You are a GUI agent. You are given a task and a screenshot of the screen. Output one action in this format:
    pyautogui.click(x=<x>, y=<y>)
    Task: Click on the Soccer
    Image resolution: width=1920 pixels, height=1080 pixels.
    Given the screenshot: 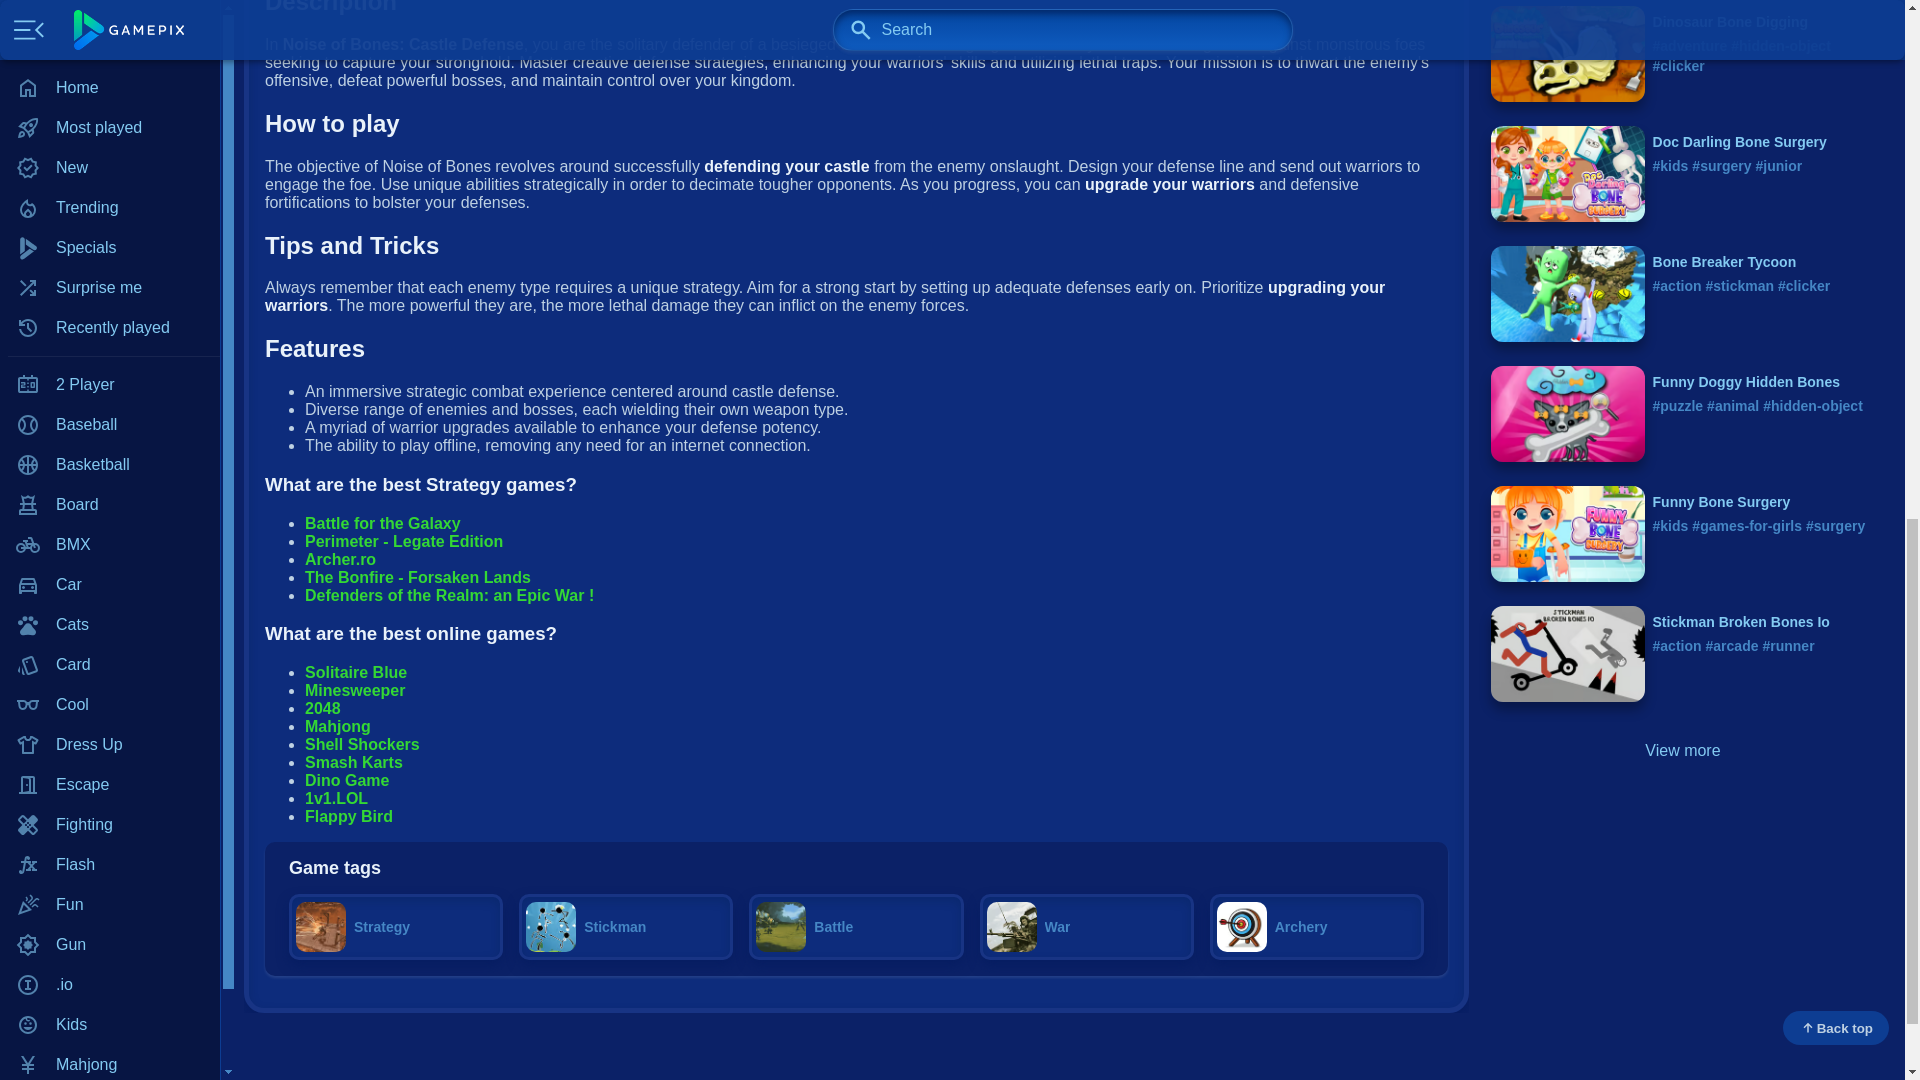 What is the action you would take?
    pyautogui.click(x=110, y=385)
    